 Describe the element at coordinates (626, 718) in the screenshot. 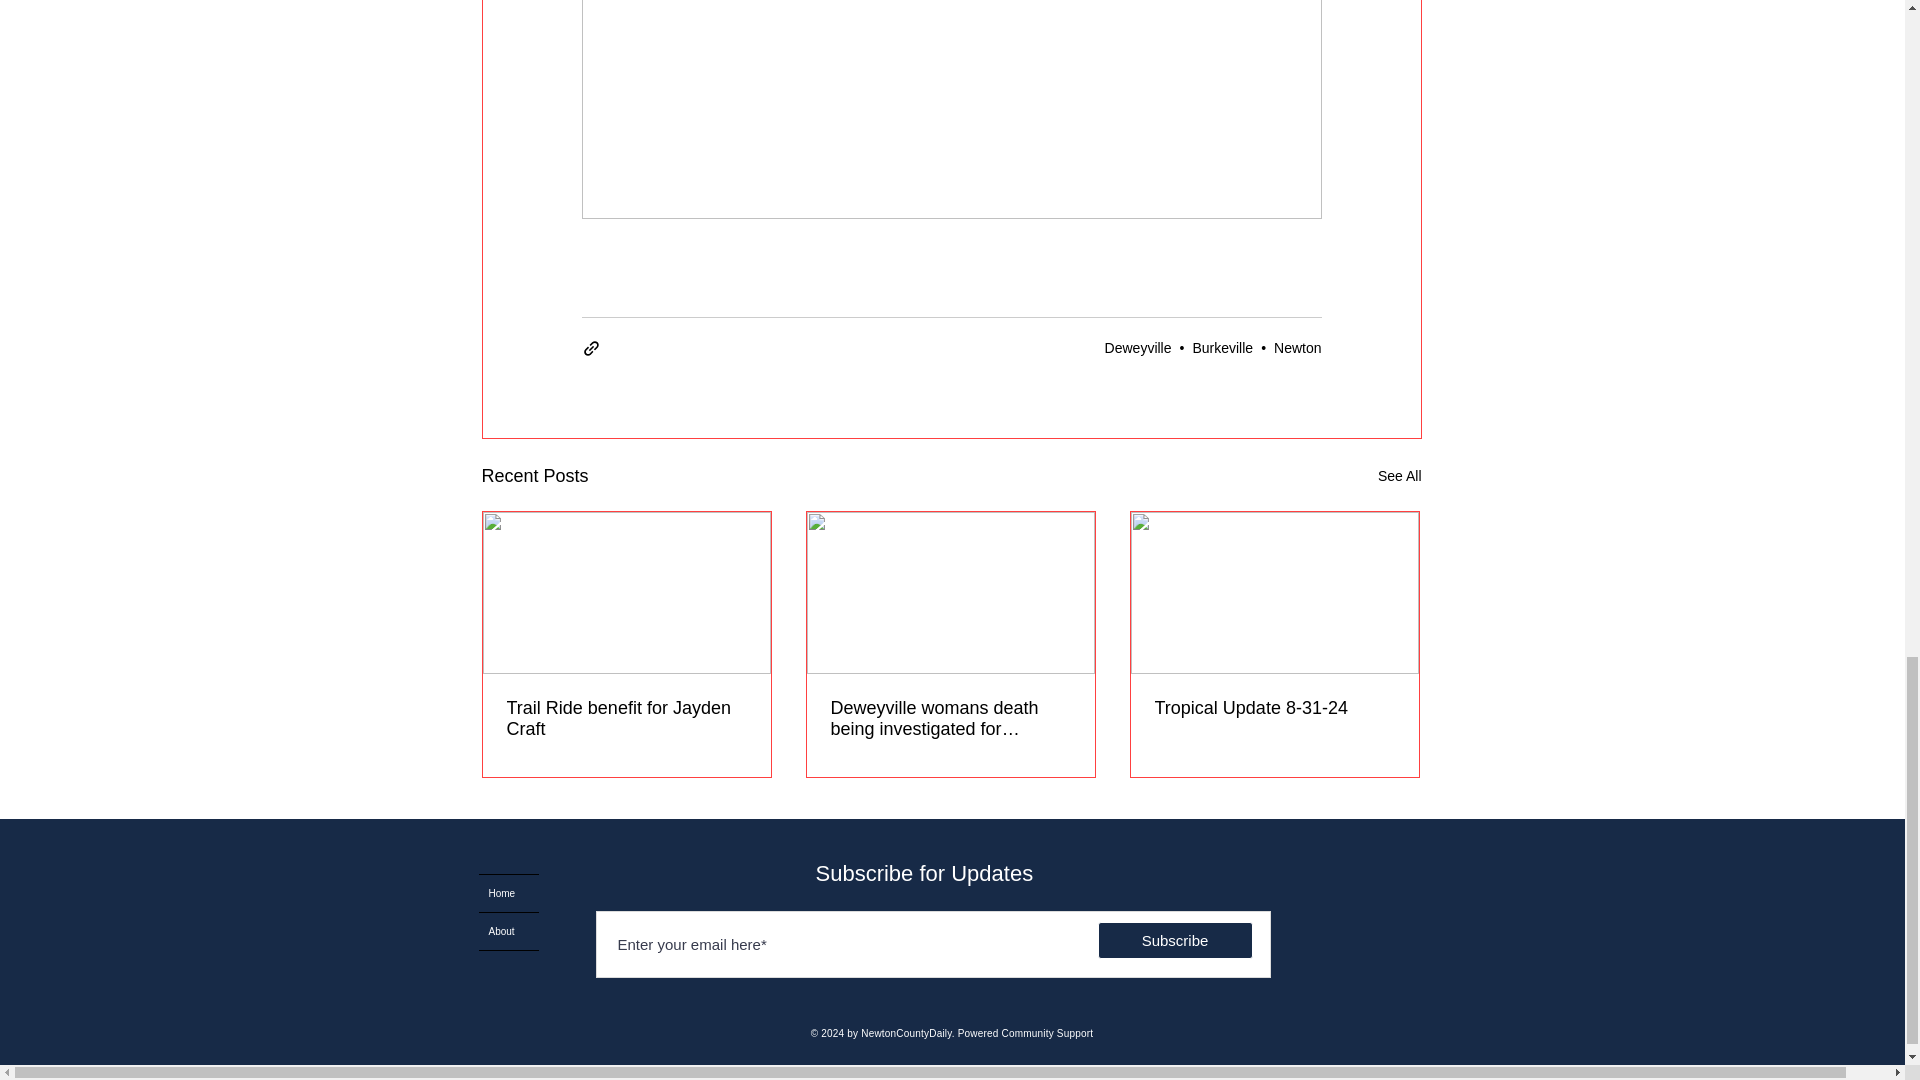

I see `Trail Ride benefit for Jayden Craft` at that location.